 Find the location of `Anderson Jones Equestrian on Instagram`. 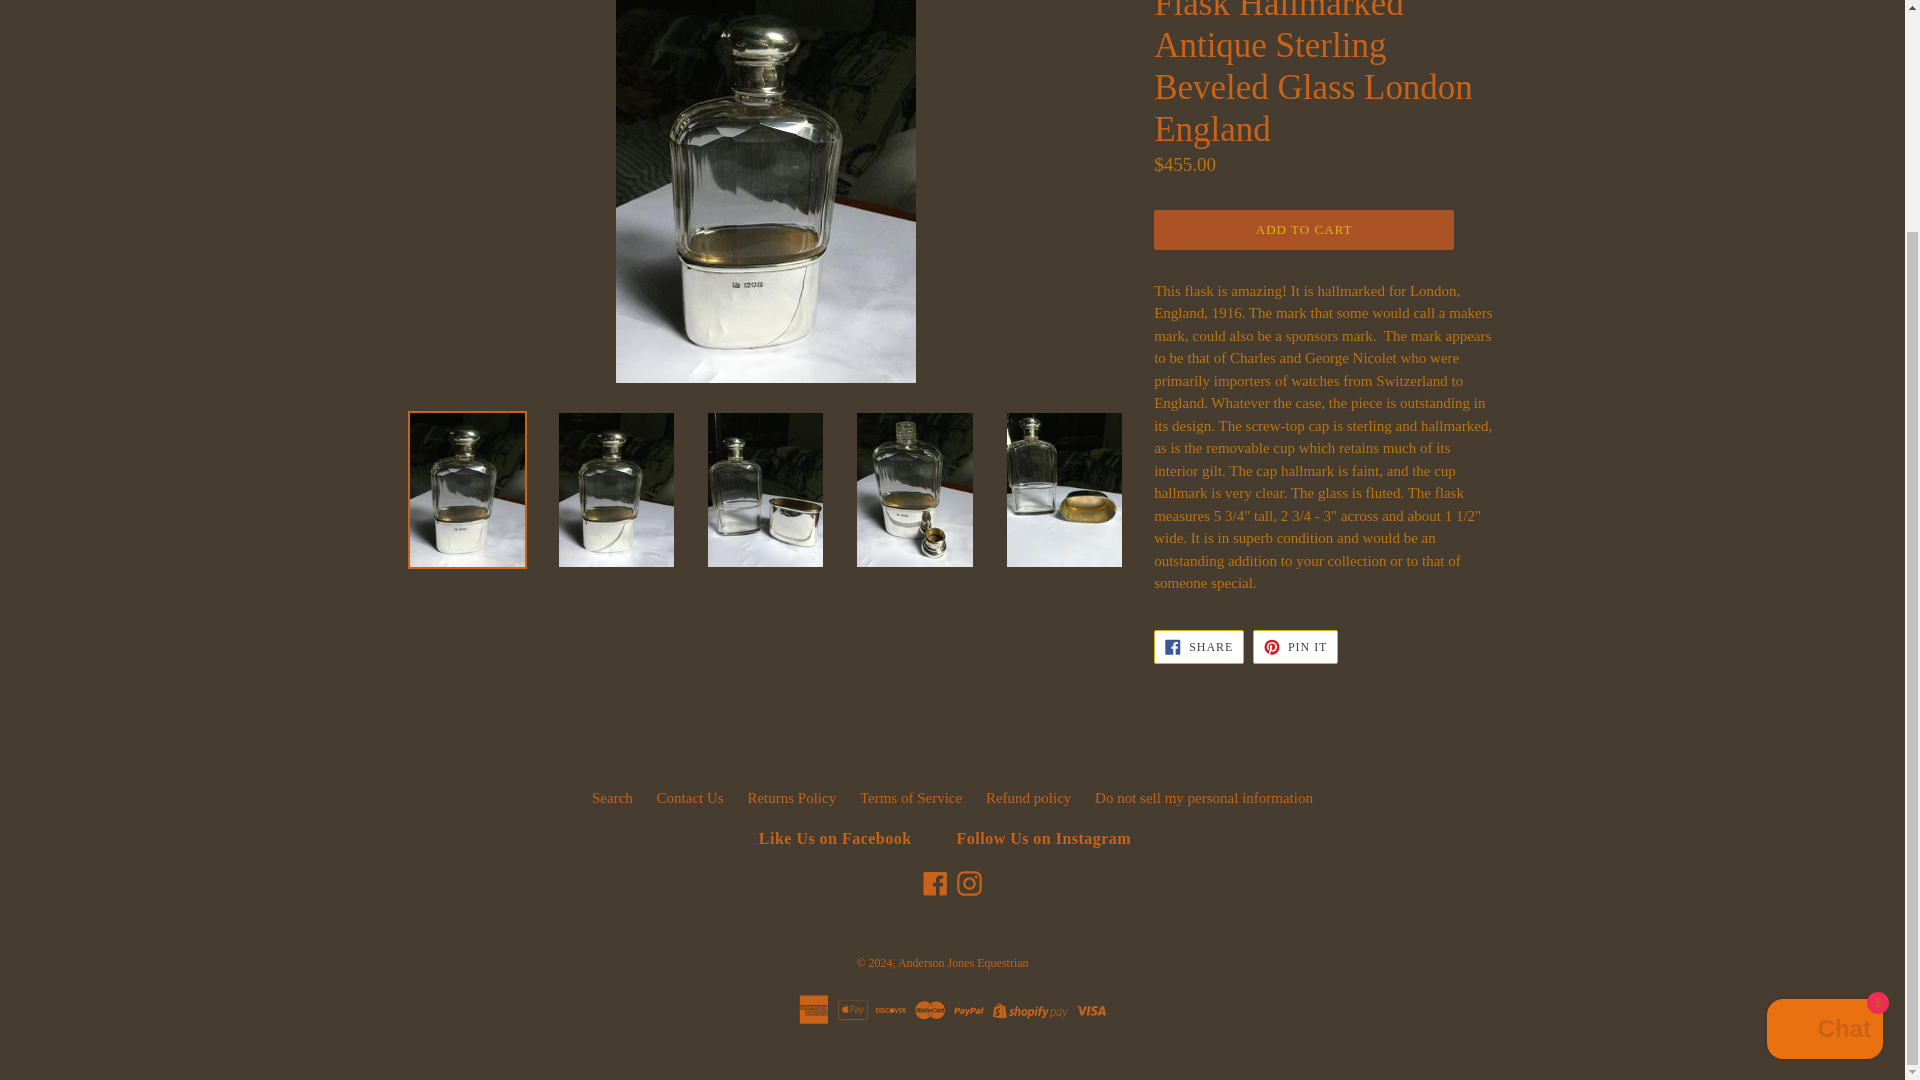

Anderson Jones Equestrian on Instagram is located at coordinates (969, 883).